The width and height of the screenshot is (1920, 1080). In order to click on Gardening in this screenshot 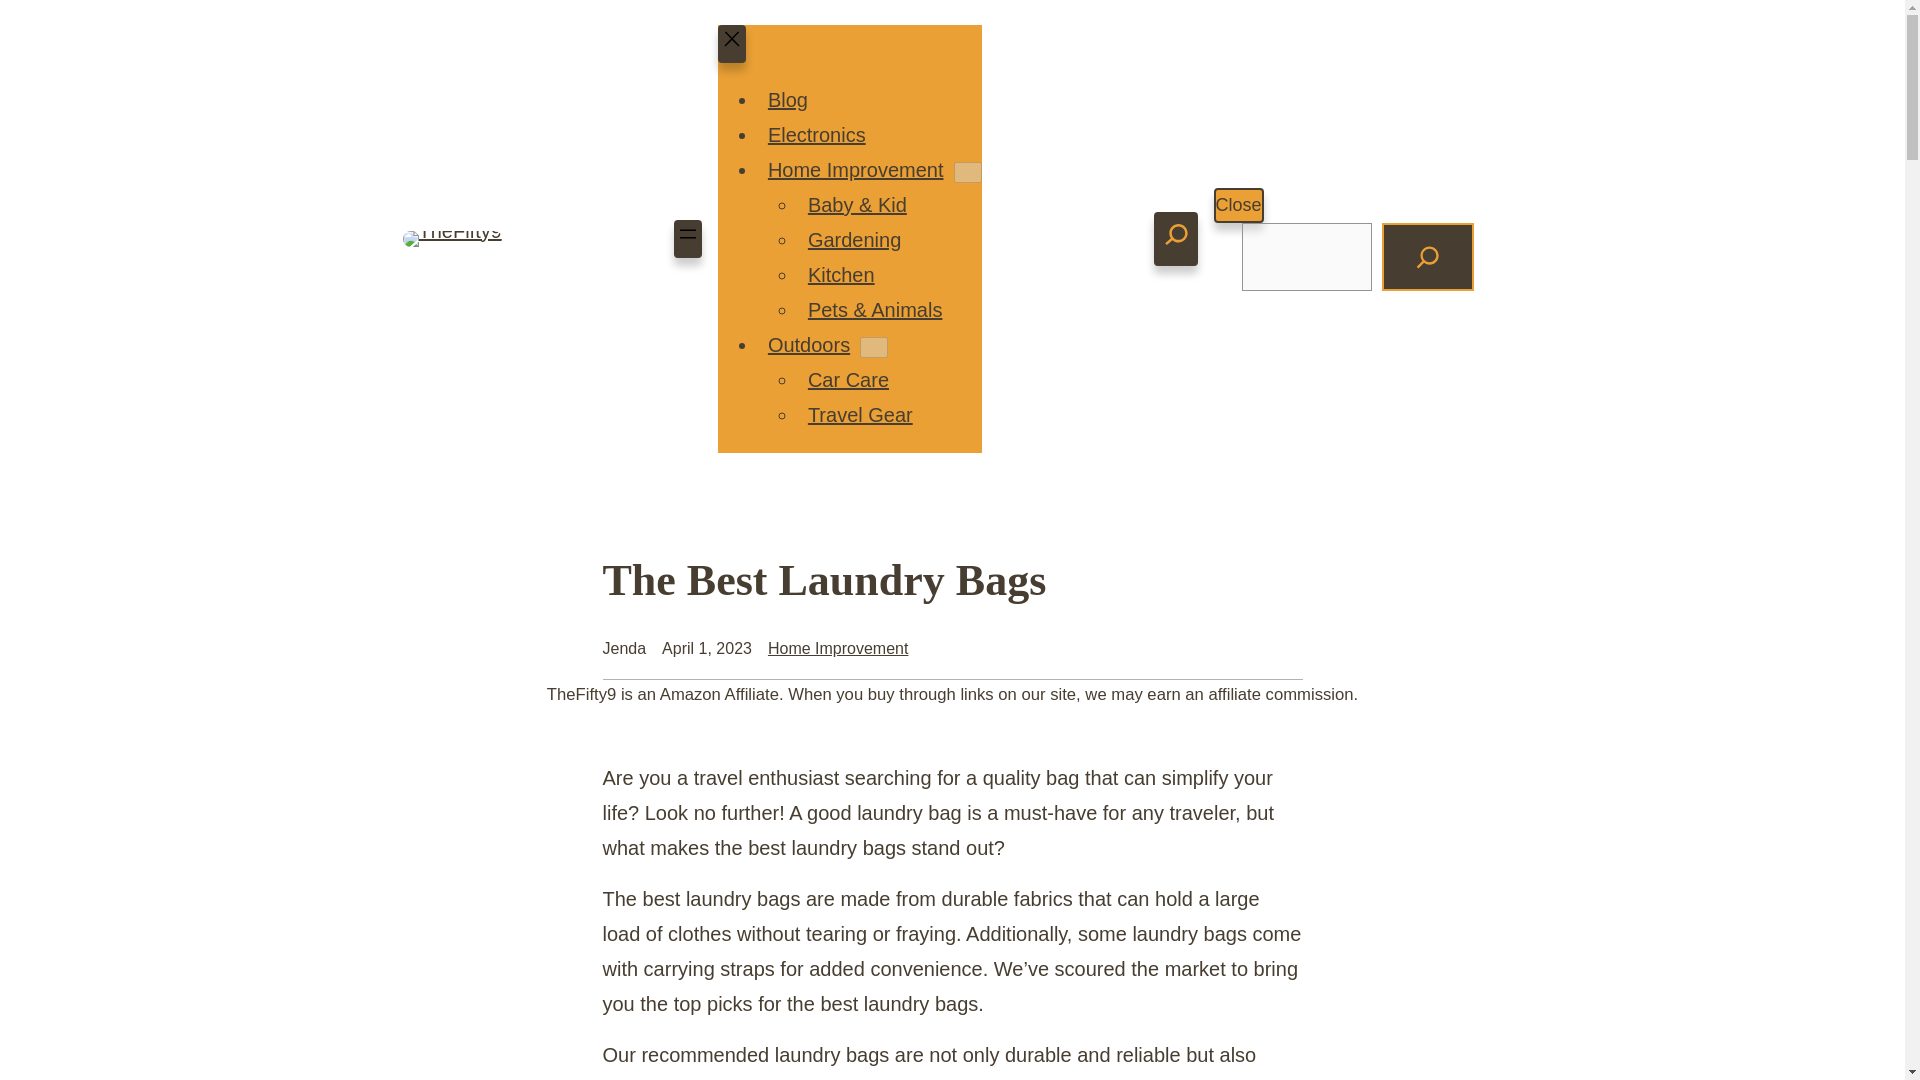, I will do `click(854, 239)`.